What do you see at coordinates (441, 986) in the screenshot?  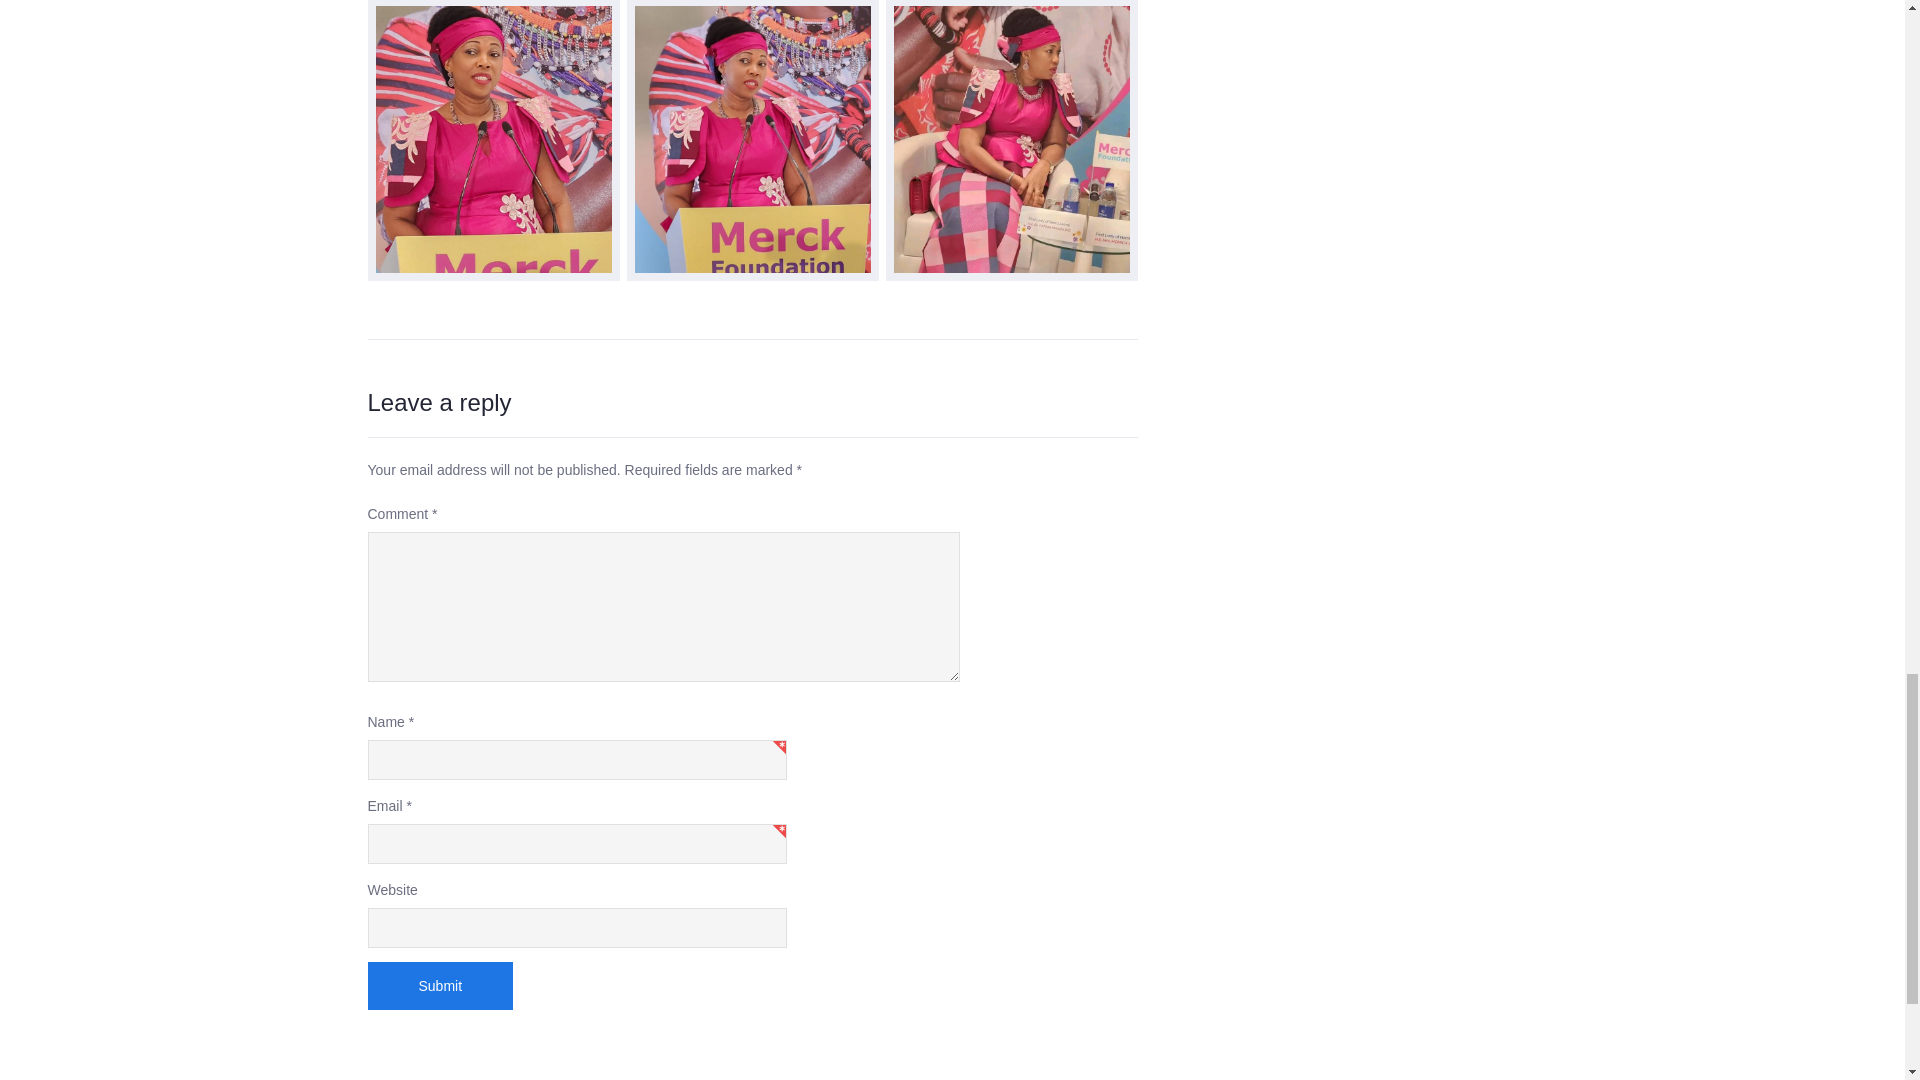 I see `Submit` at bounding box center [441, 986].